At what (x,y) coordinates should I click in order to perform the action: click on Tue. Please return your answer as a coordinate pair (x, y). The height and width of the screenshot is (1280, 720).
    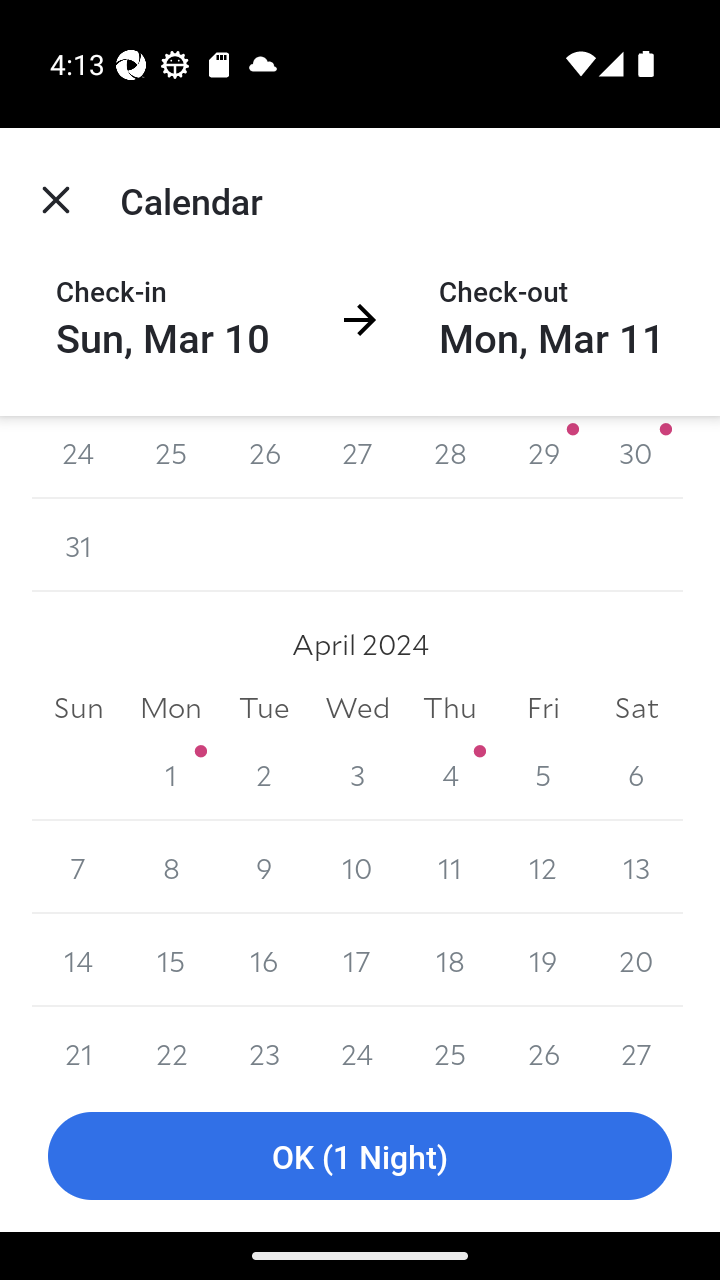
    Looking at the image, I should click on (264, 708).